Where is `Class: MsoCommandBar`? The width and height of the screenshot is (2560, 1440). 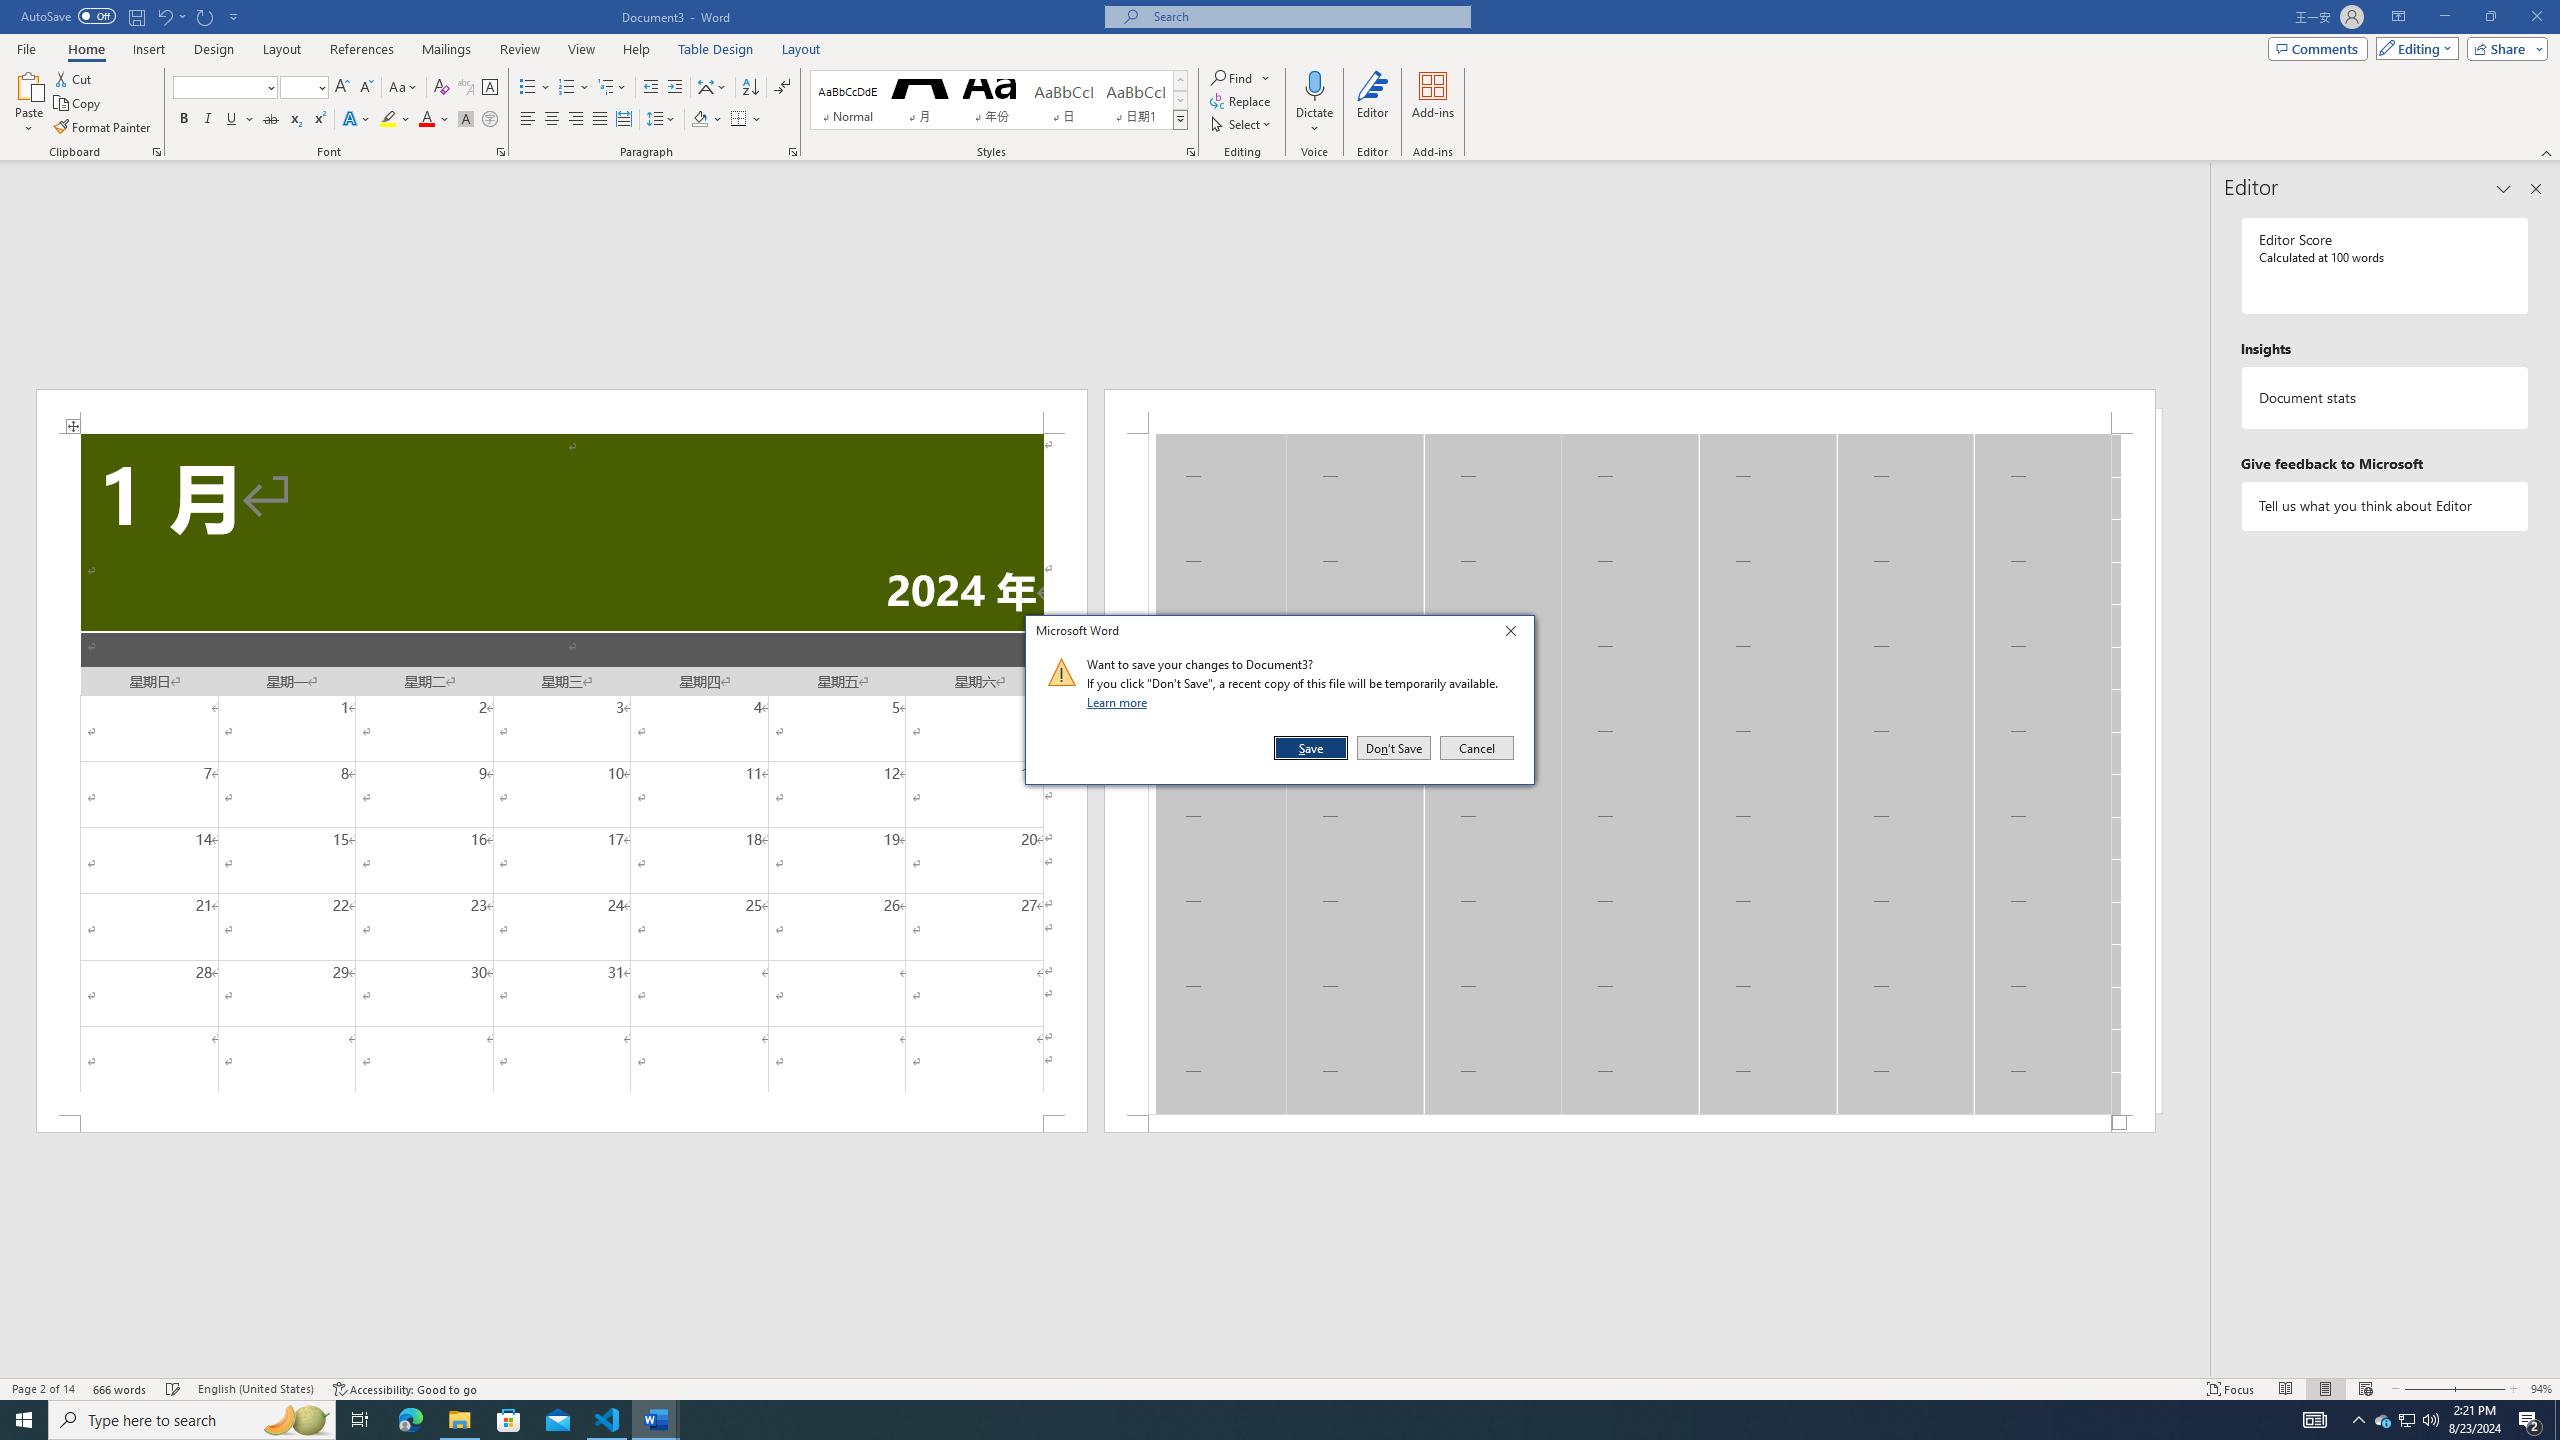
Class: MsoCommandBar is located at coordinates (1280, 1388).